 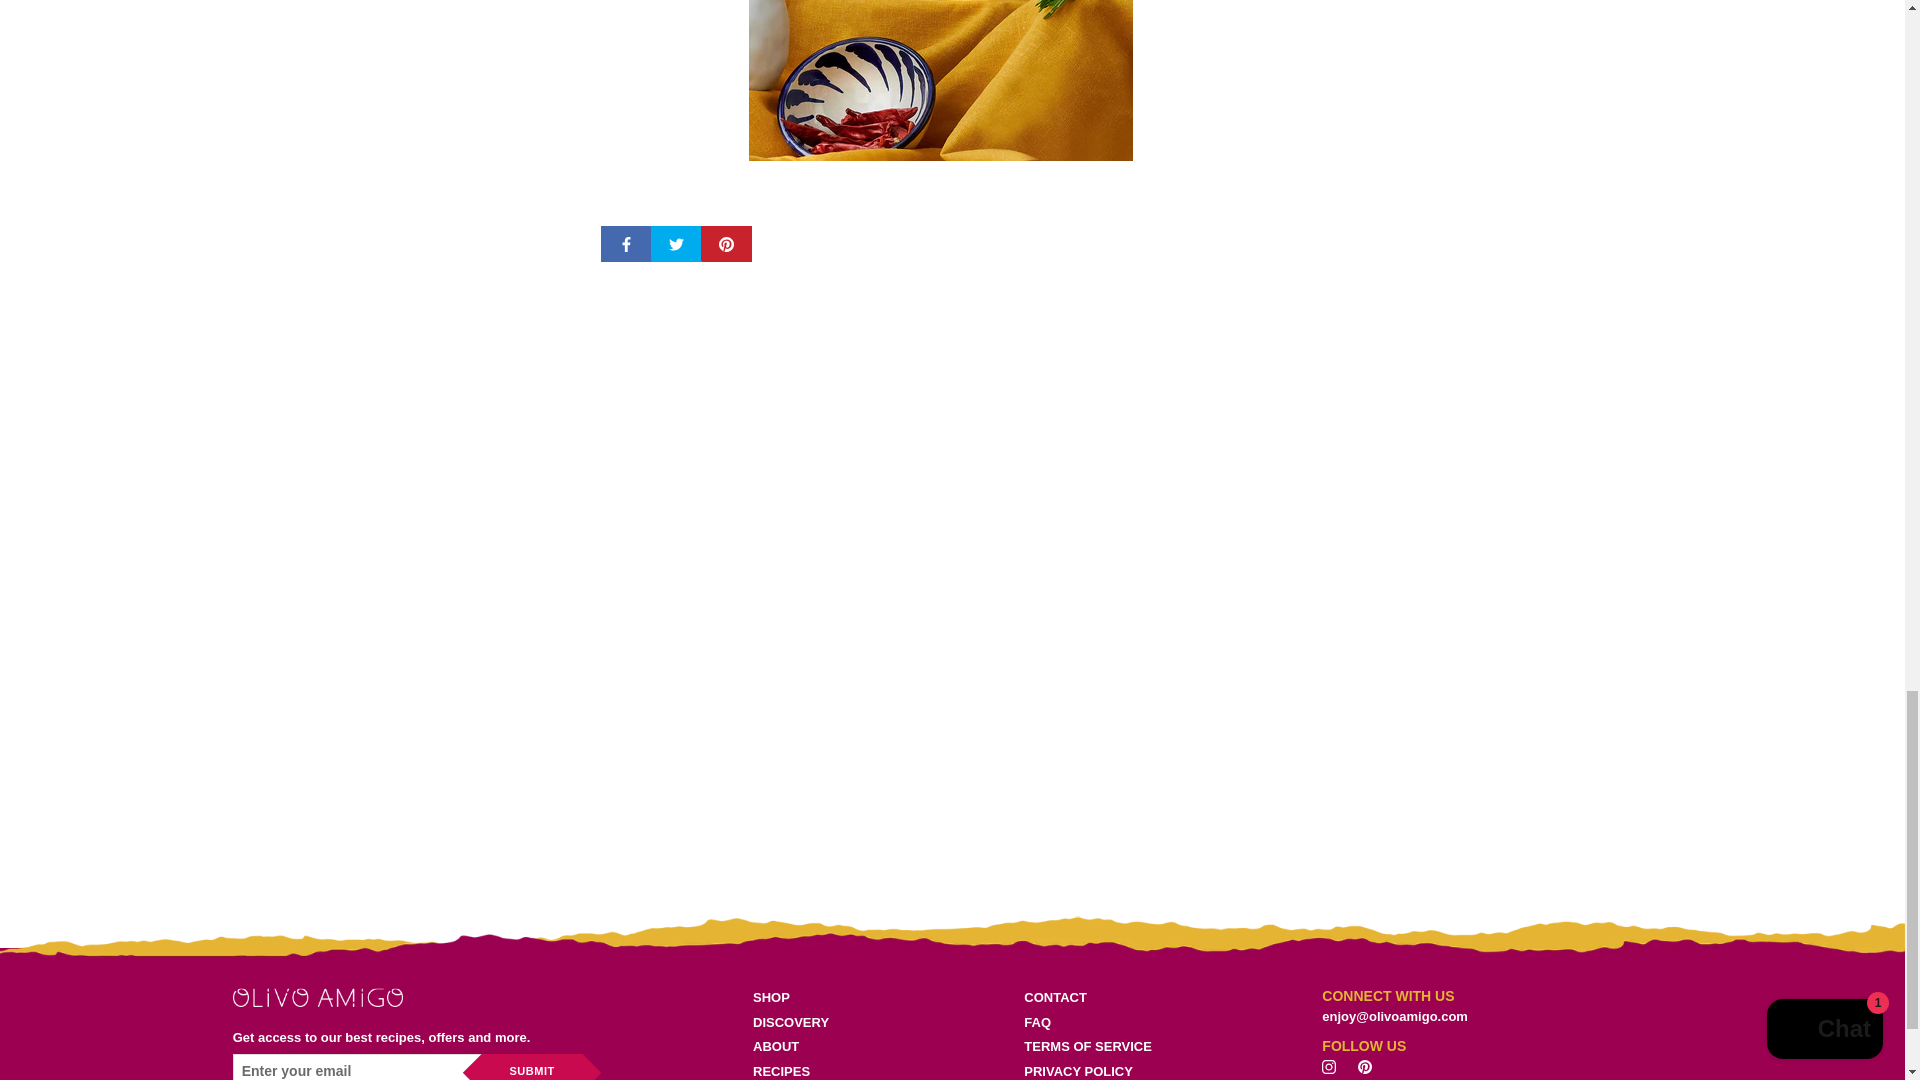 I want to click on SUBMIT, so click(x=532, y=1067).